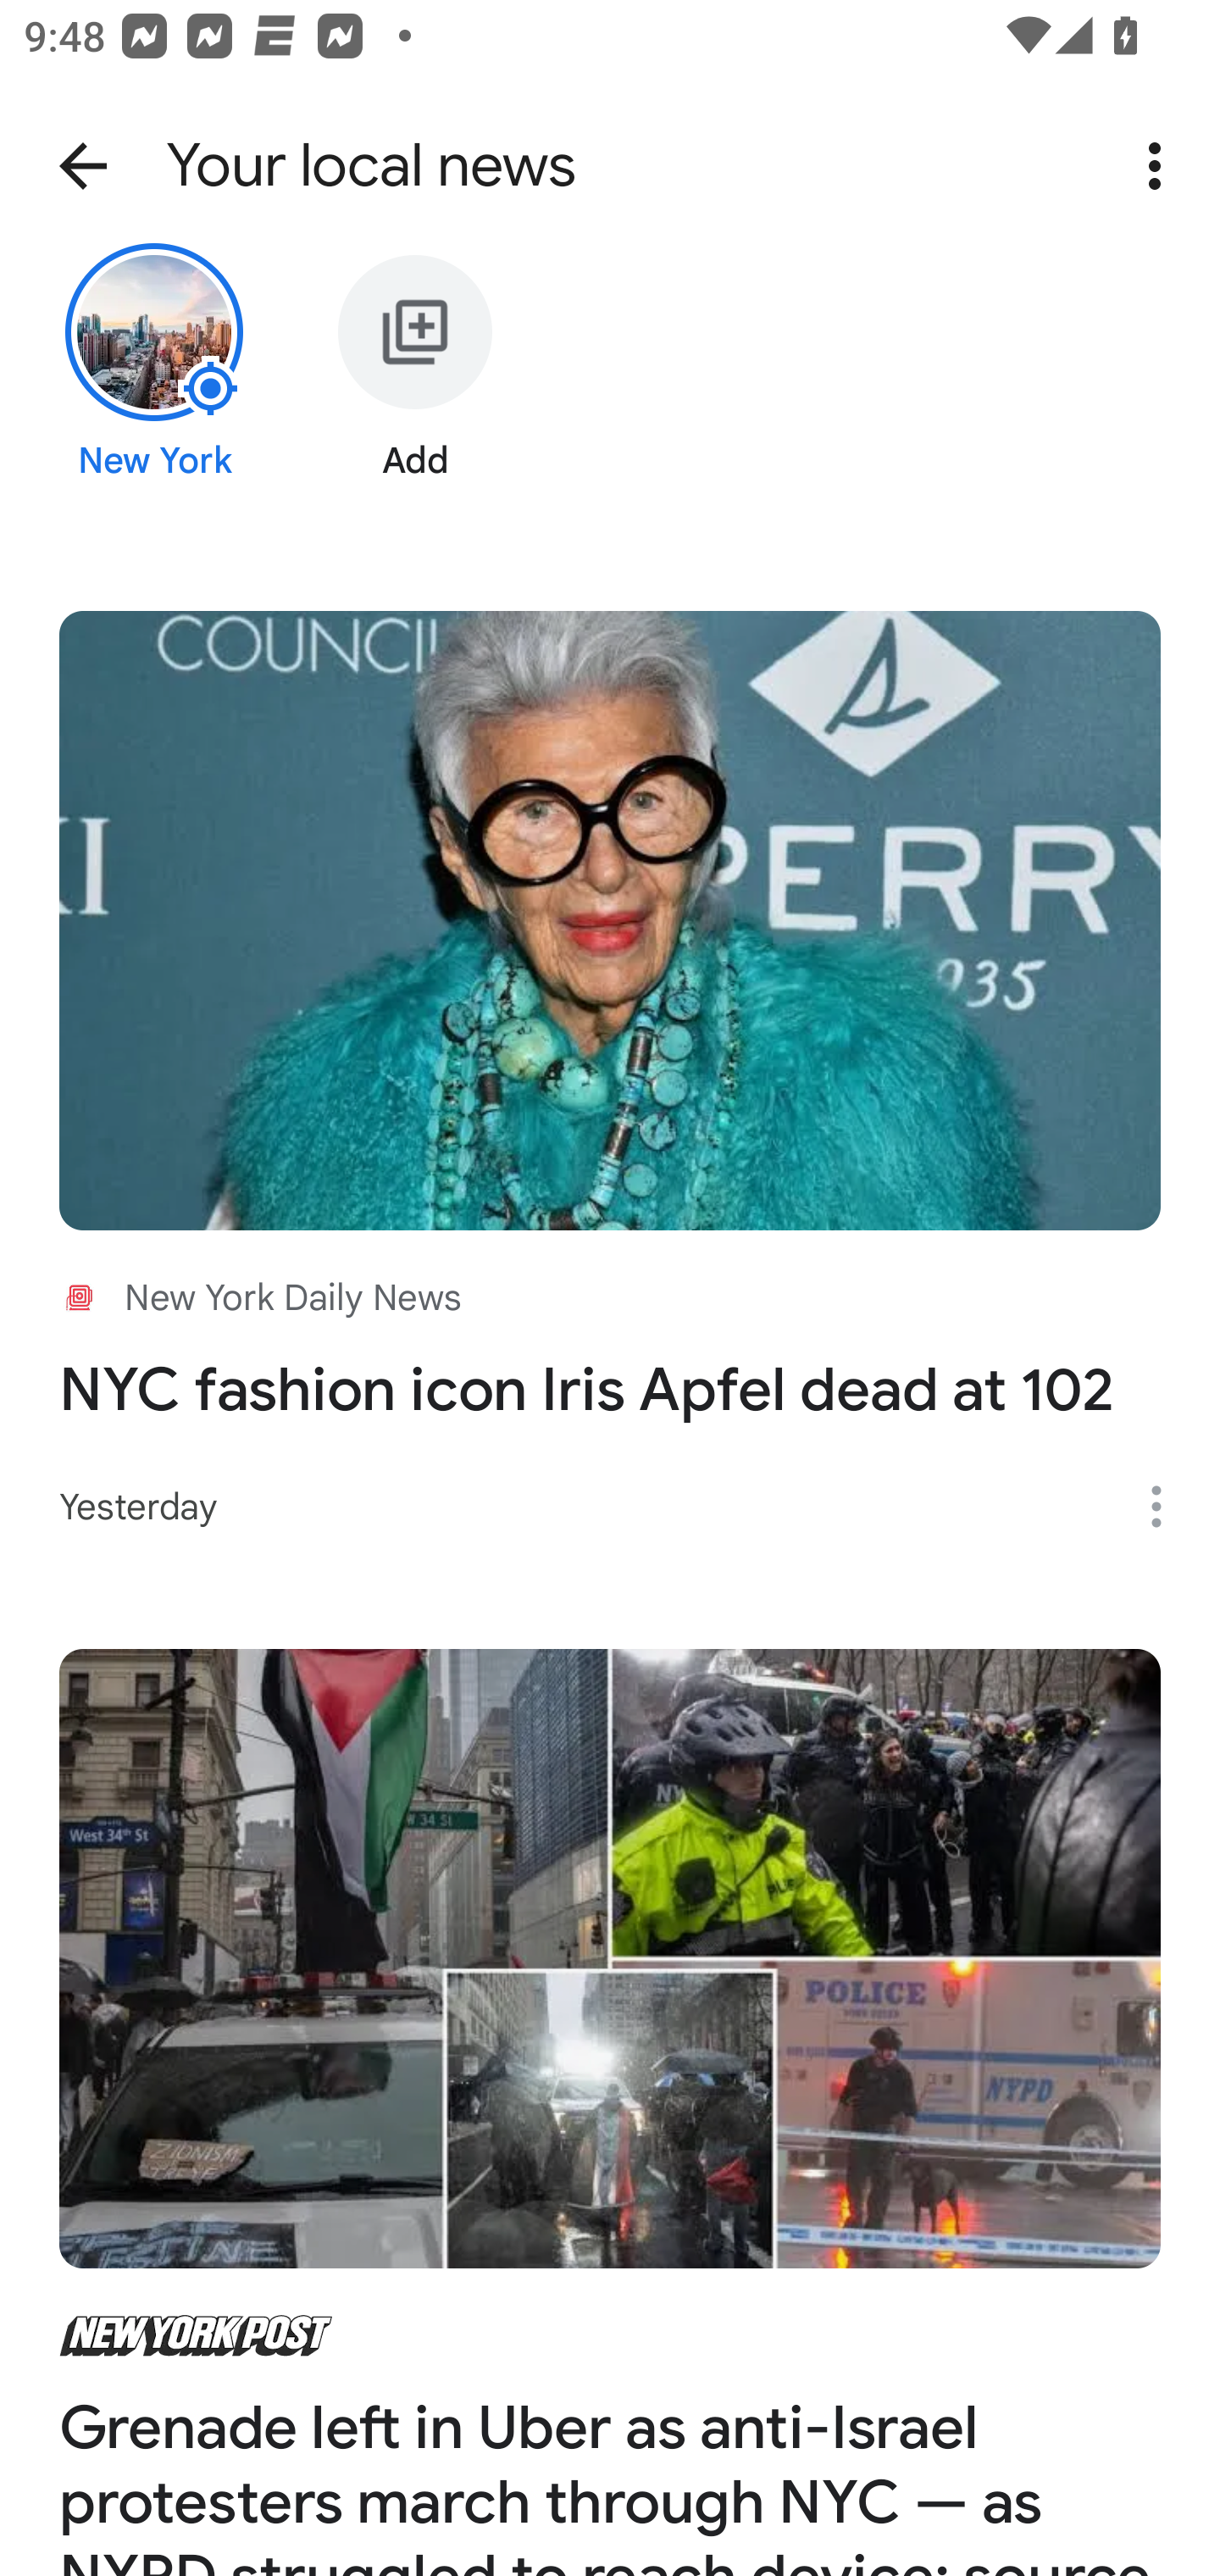 The width and height of the screenshot is (1220, 2576). I want to click on More options, so click(1167, 1507).